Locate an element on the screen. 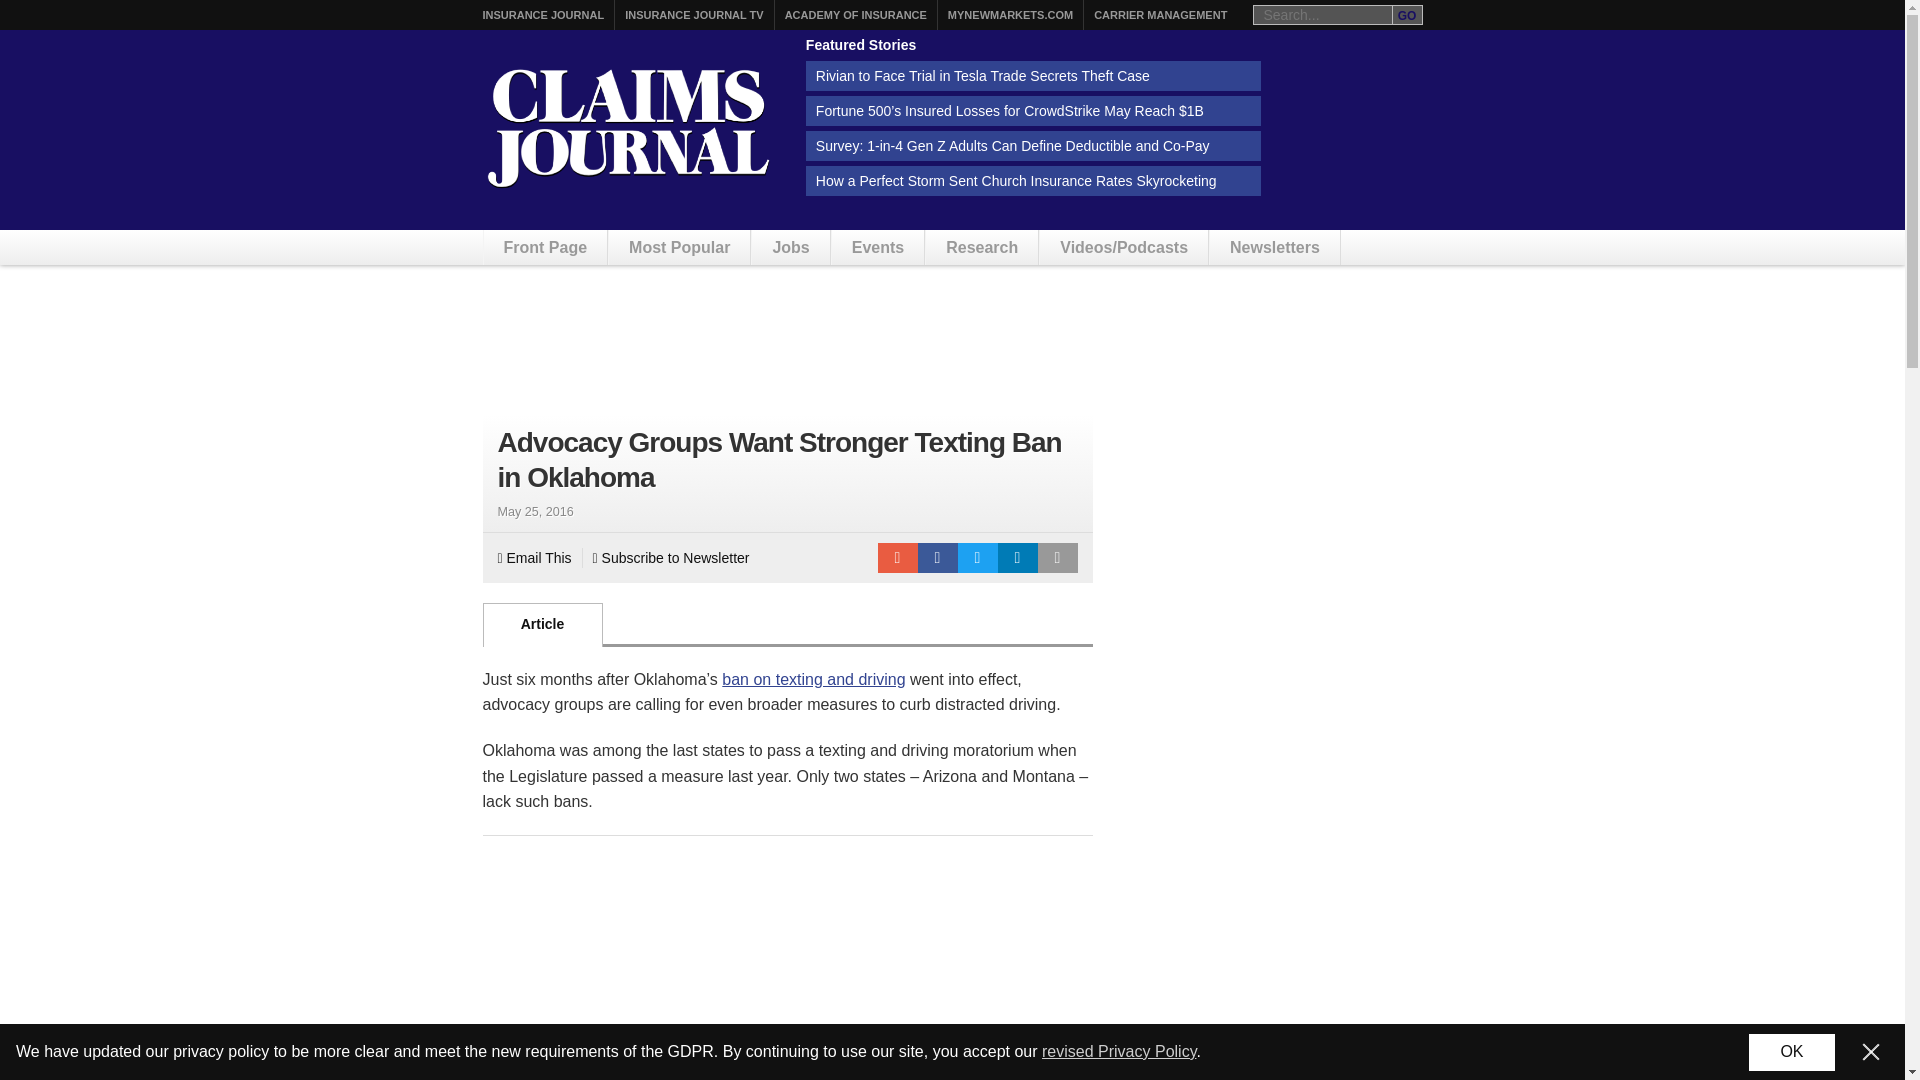  Newsletters is located at coordinates (1274, 247).